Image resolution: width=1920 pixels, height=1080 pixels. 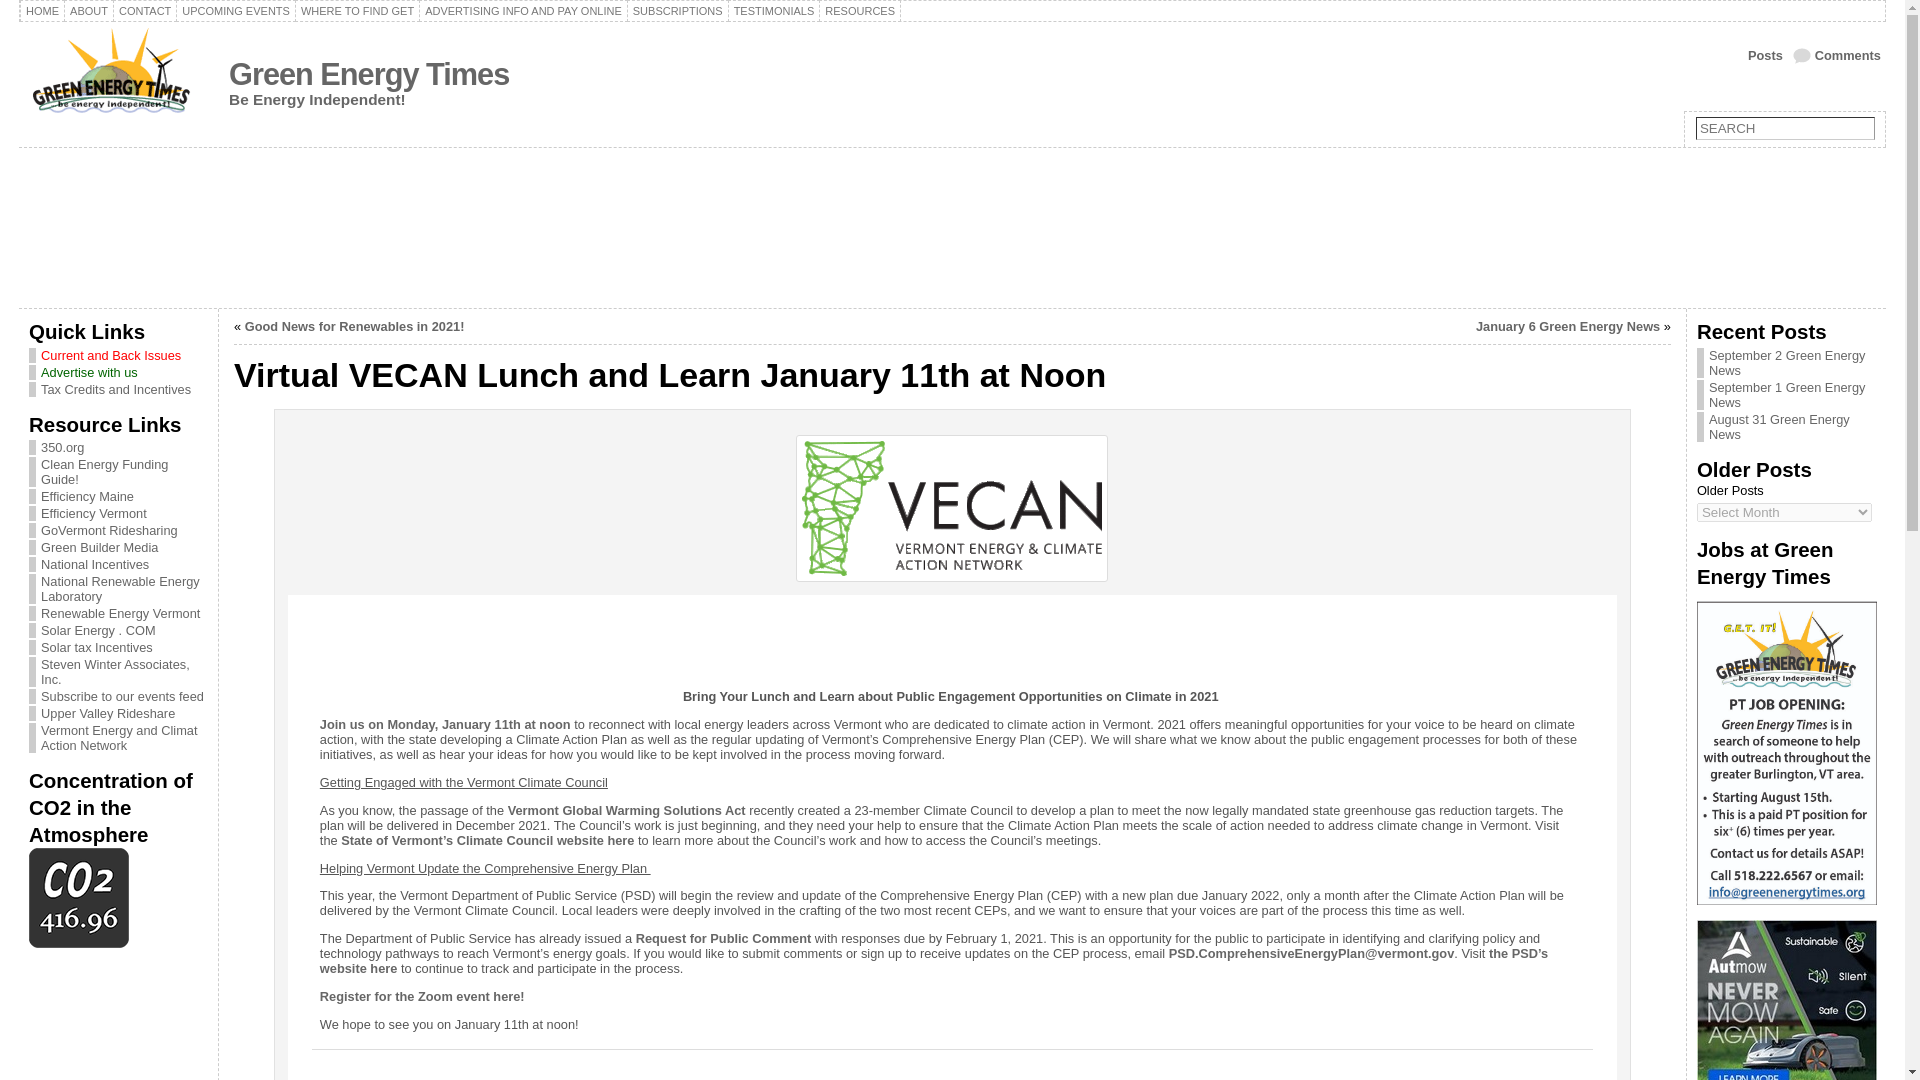 What do you see at coordinates (98, 630) in the screenshot?
I see `Solar Energy . COM` at bounding box center [98, 630].